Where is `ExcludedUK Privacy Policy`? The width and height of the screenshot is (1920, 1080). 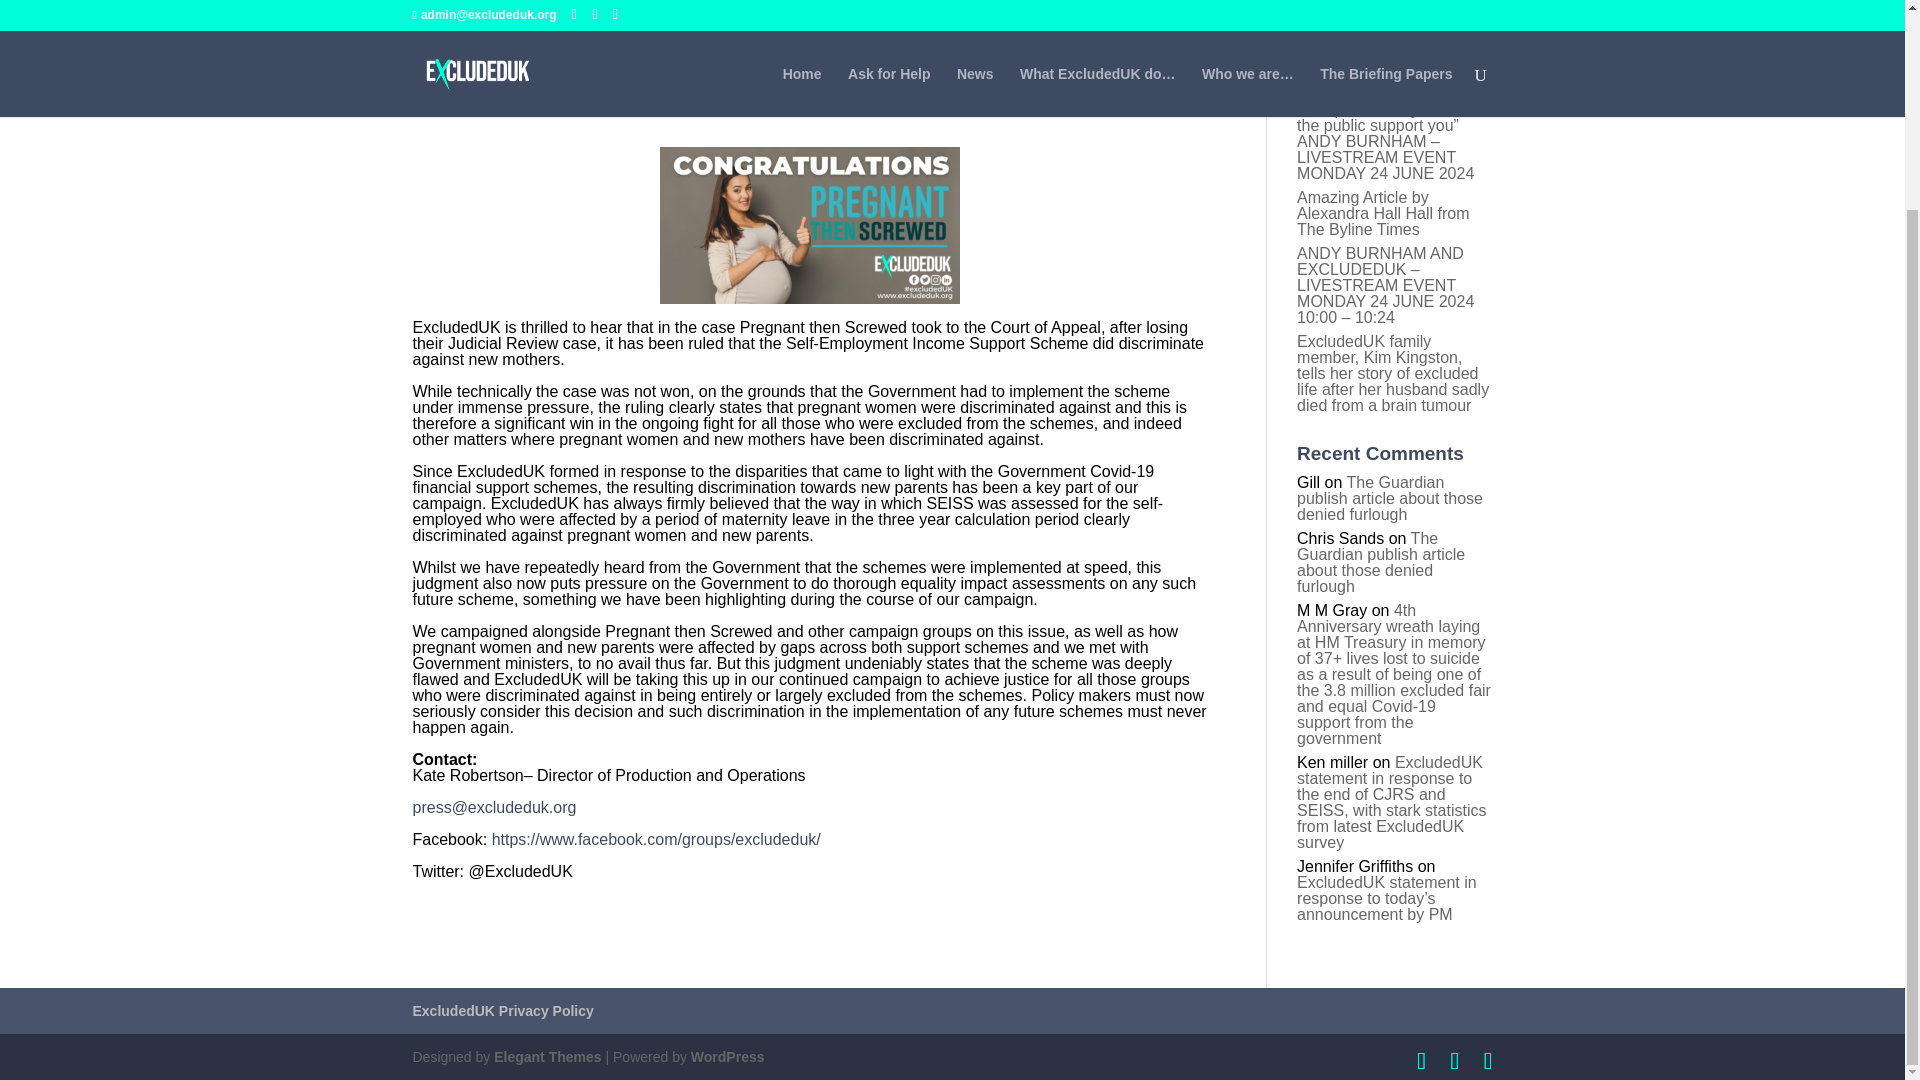 ExcludedUK Privacy Policy is located at coordinates (502, 1011).